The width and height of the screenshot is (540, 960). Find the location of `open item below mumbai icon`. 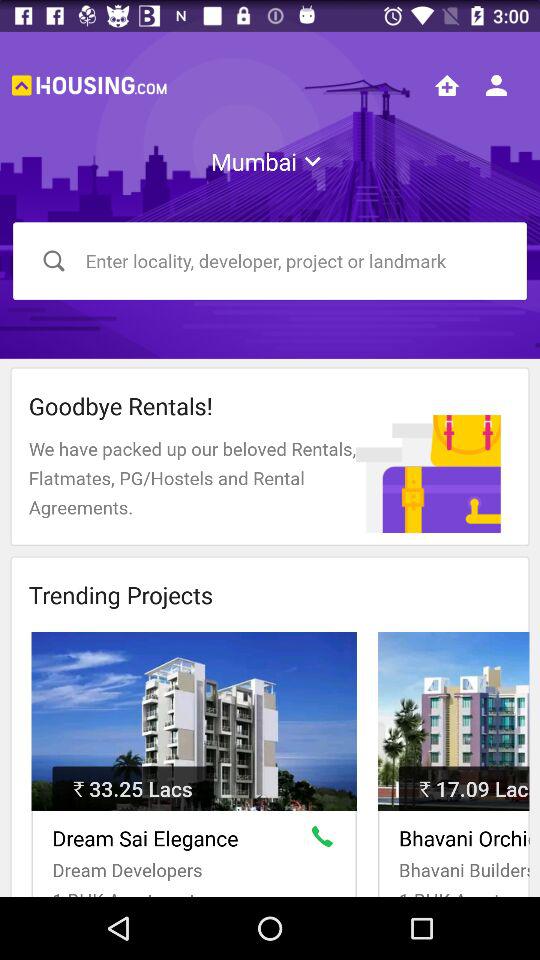

open item below mumbai icon is located at coordinates (270, 260).